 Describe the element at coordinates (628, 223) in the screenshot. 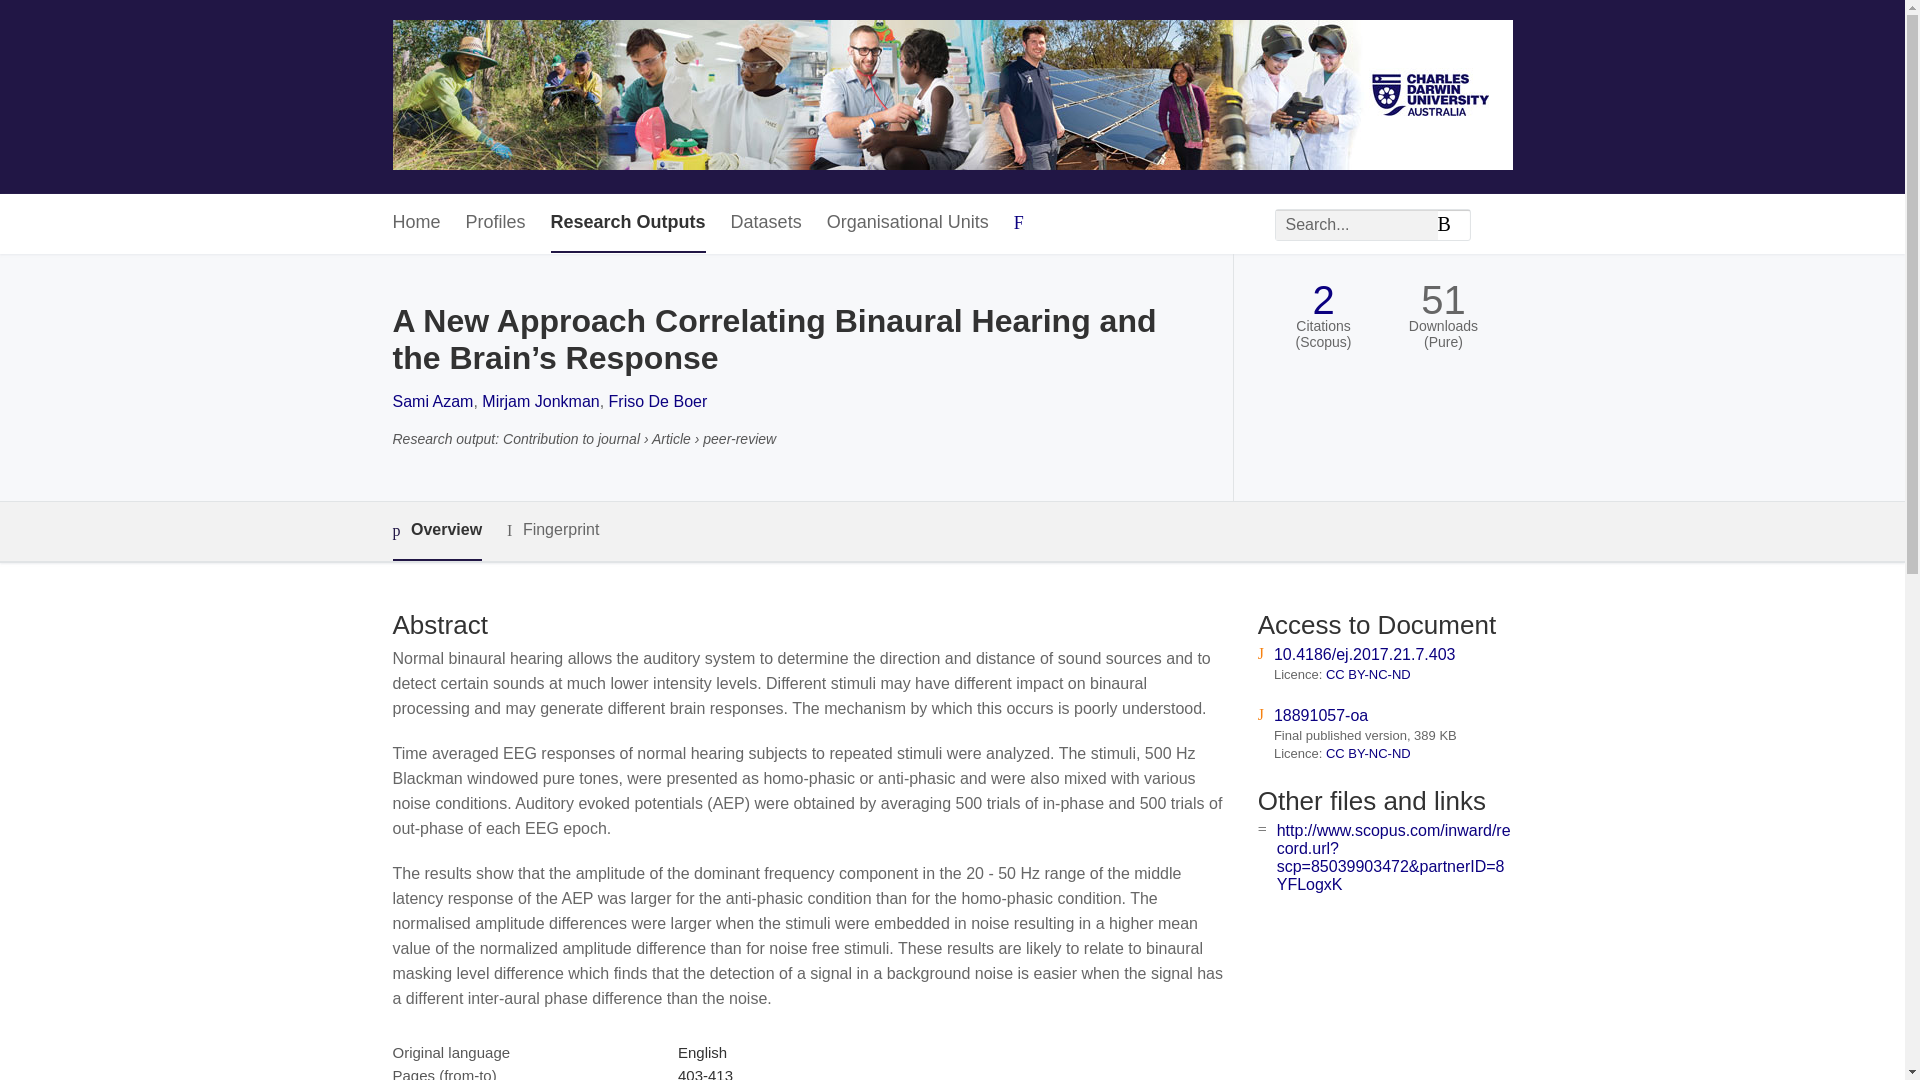

I see `Research Outputs` at that location.